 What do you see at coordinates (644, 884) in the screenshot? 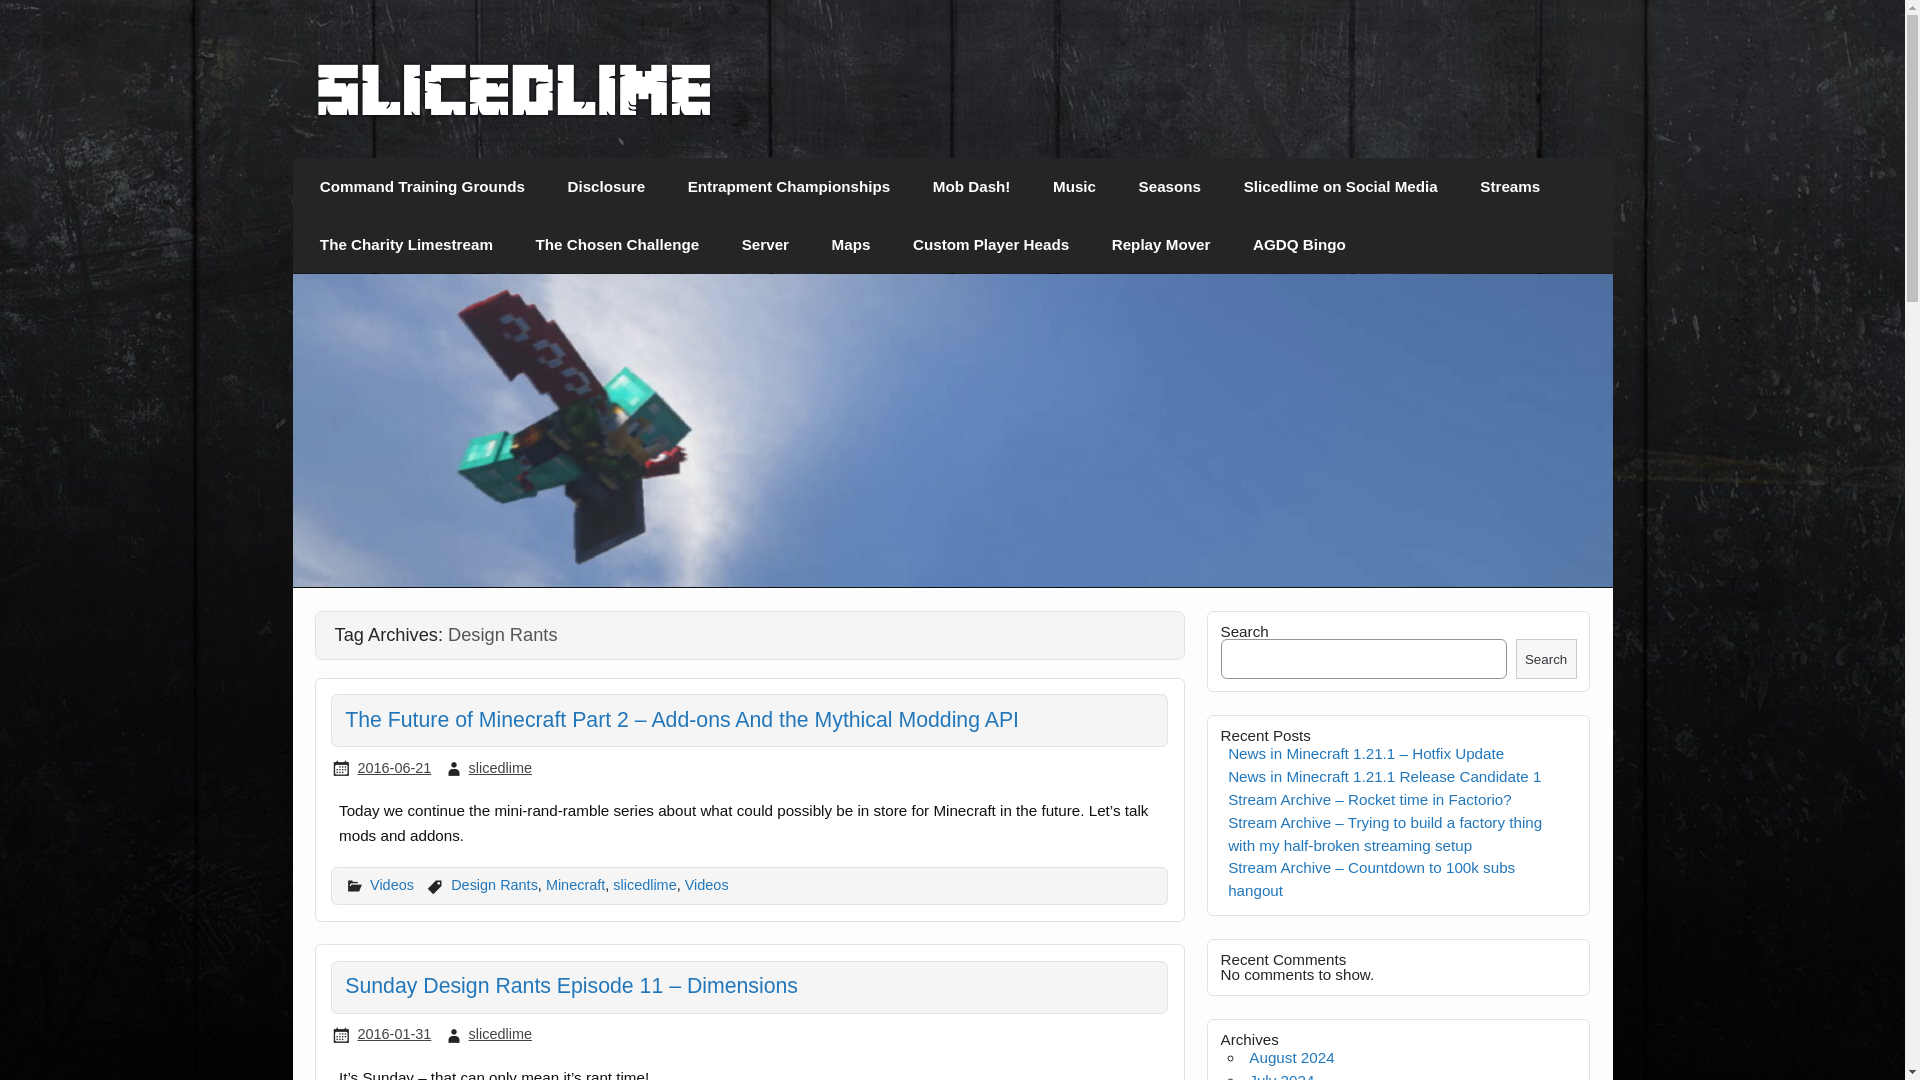
I see `slicedlime` at bounding box center [644, 884].